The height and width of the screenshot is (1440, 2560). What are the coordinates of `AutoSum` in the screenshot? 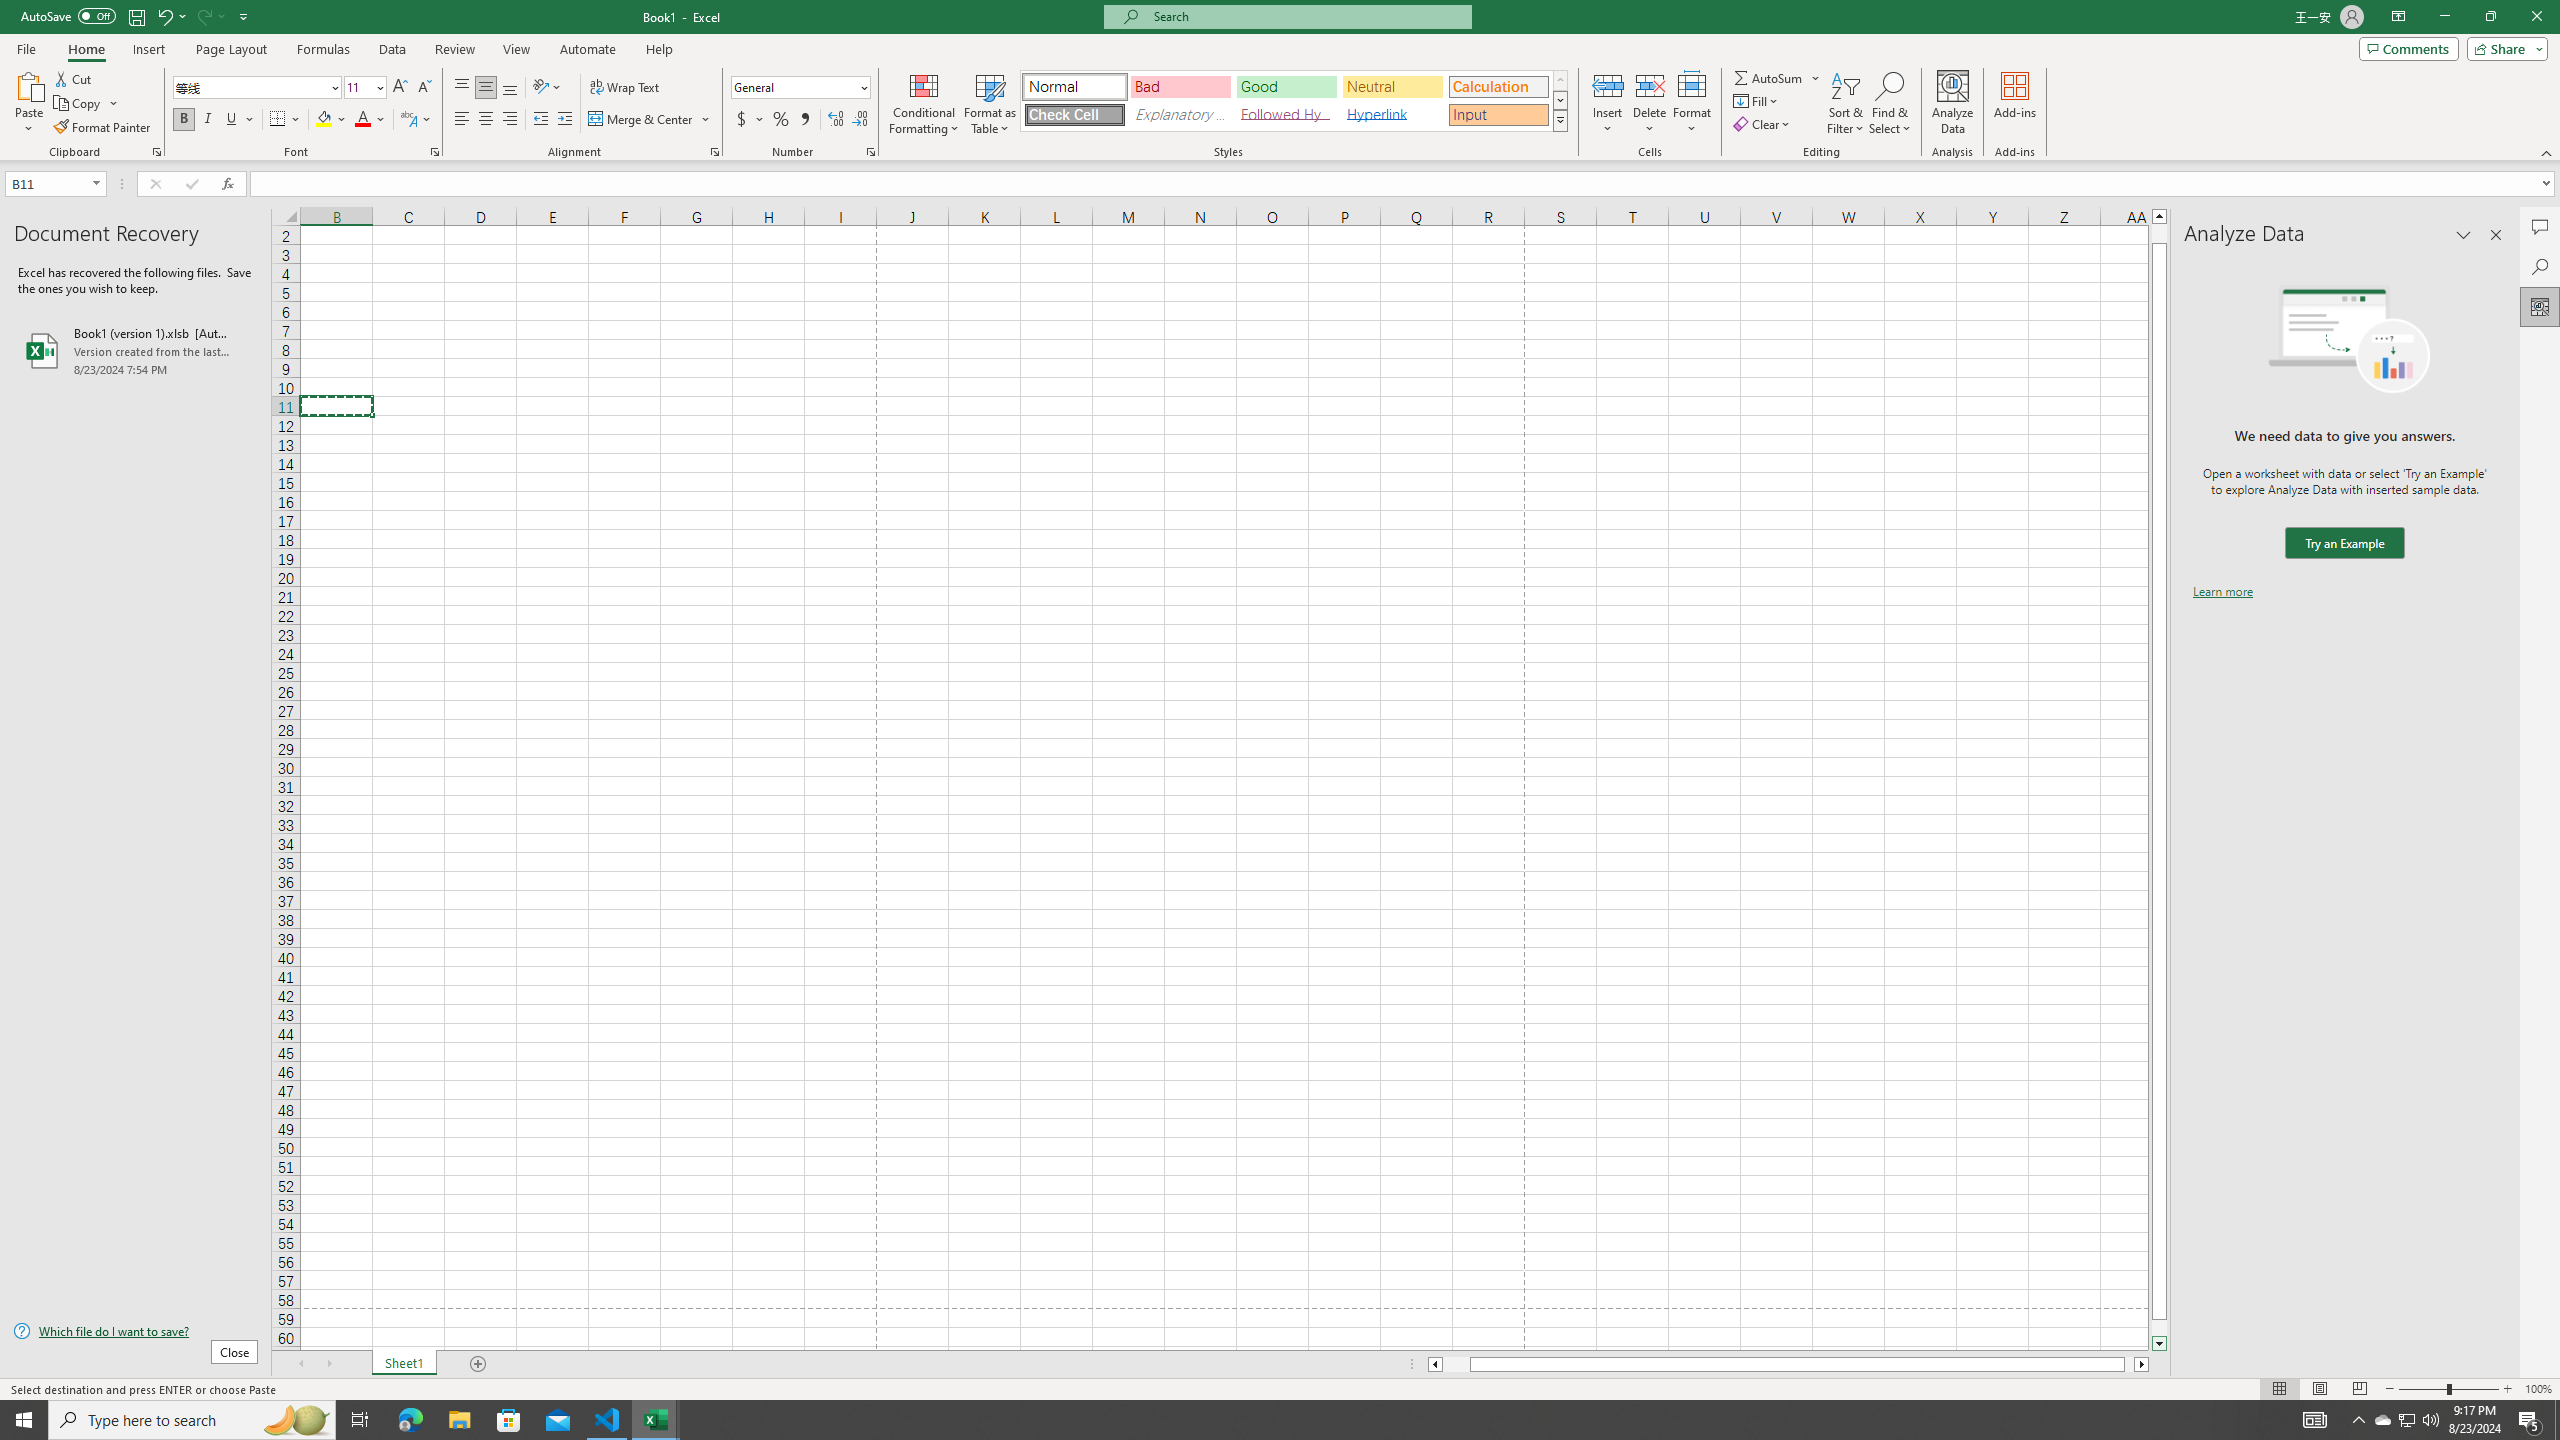 It's located at (1778, 78).